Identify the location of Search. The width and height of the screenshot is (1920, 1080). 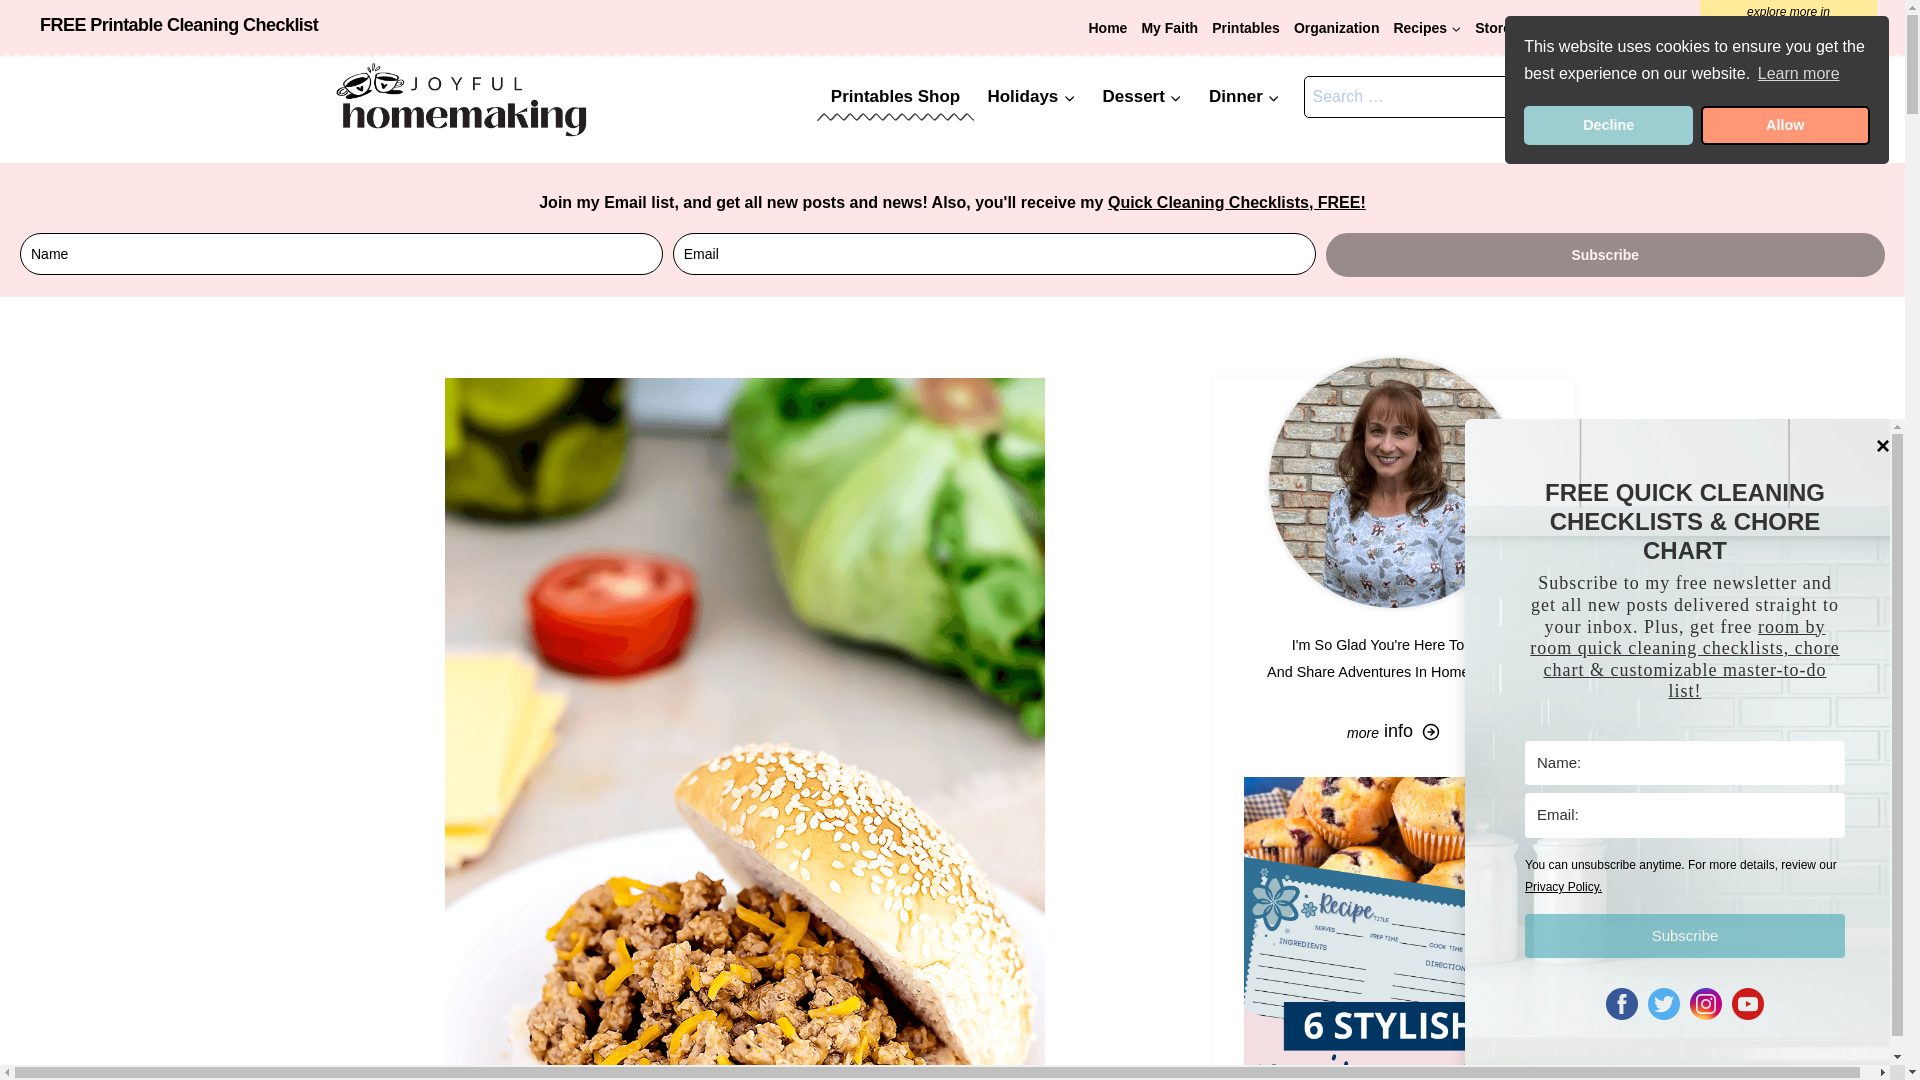
(1549, 96).